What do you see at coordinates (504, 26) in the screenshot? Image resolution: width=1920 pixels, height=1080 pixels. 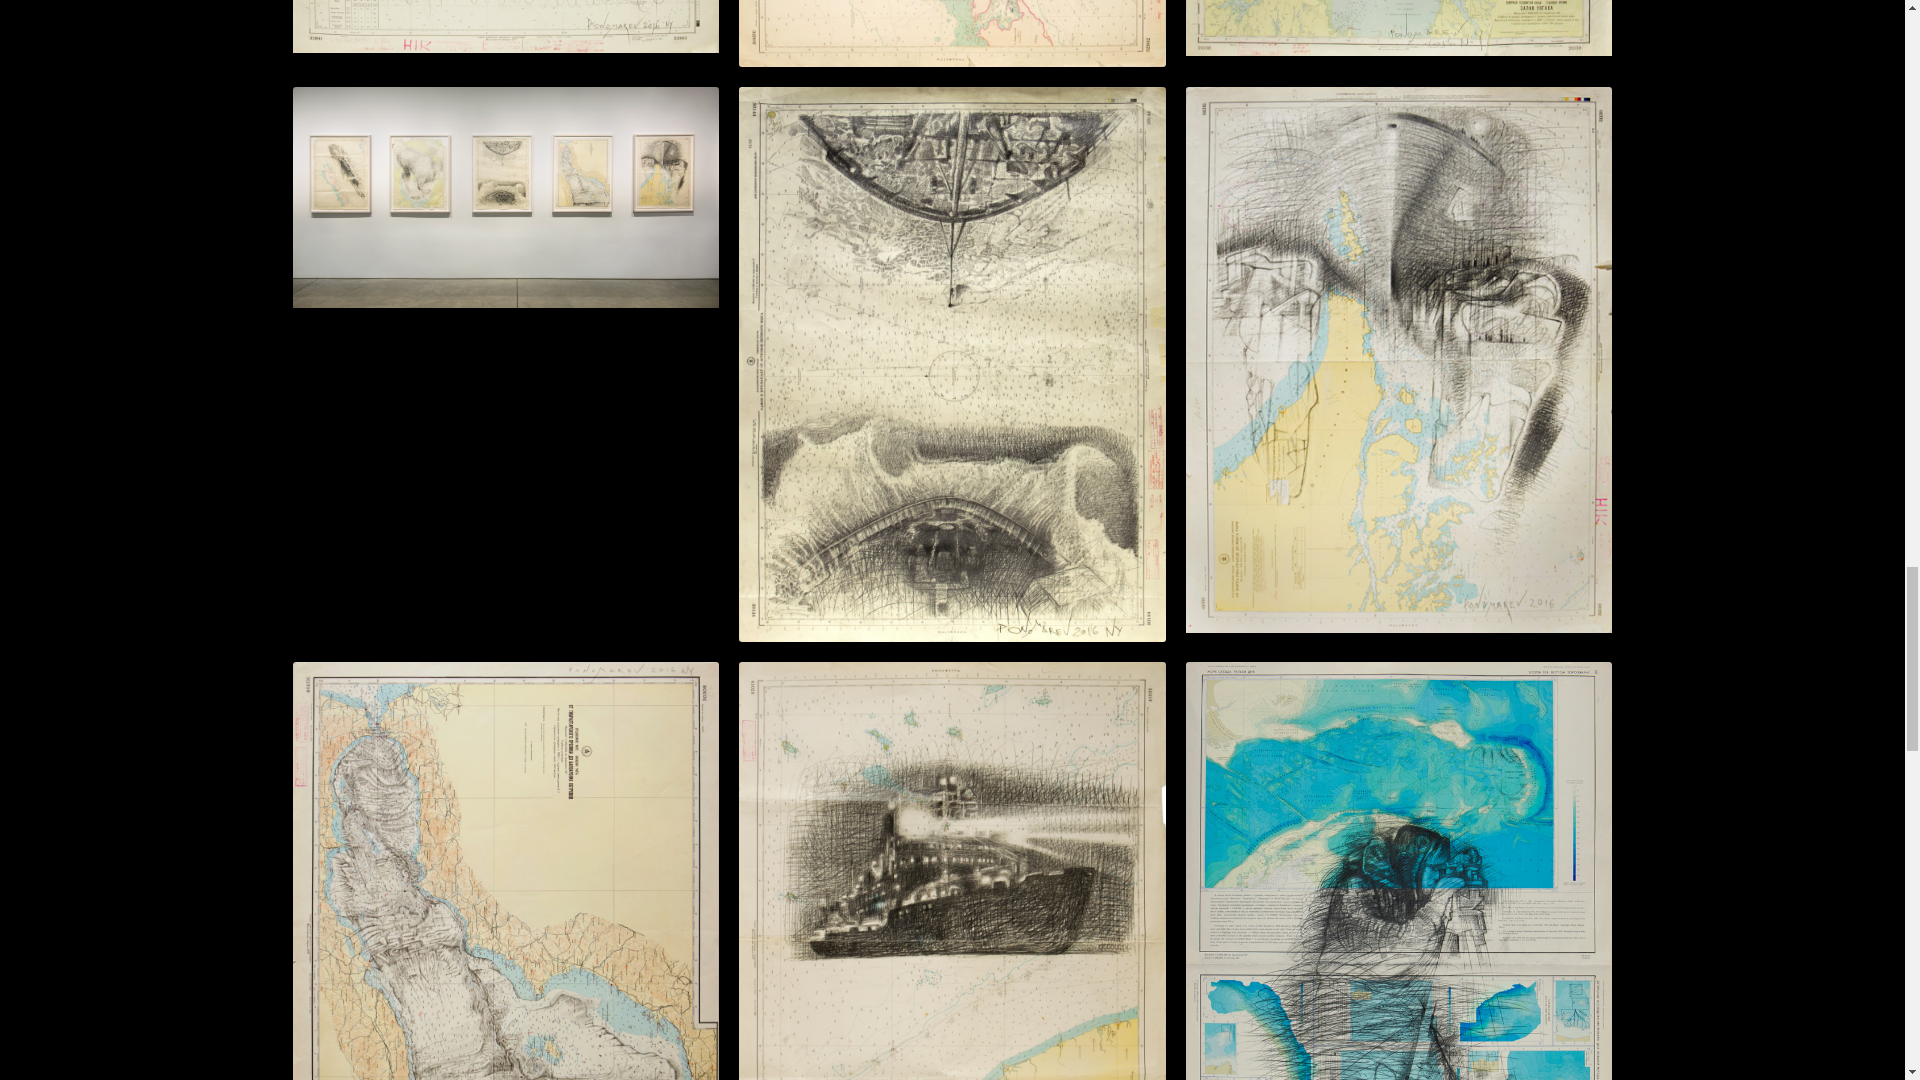 I see `Glacier` at bounding box center [504, 26].